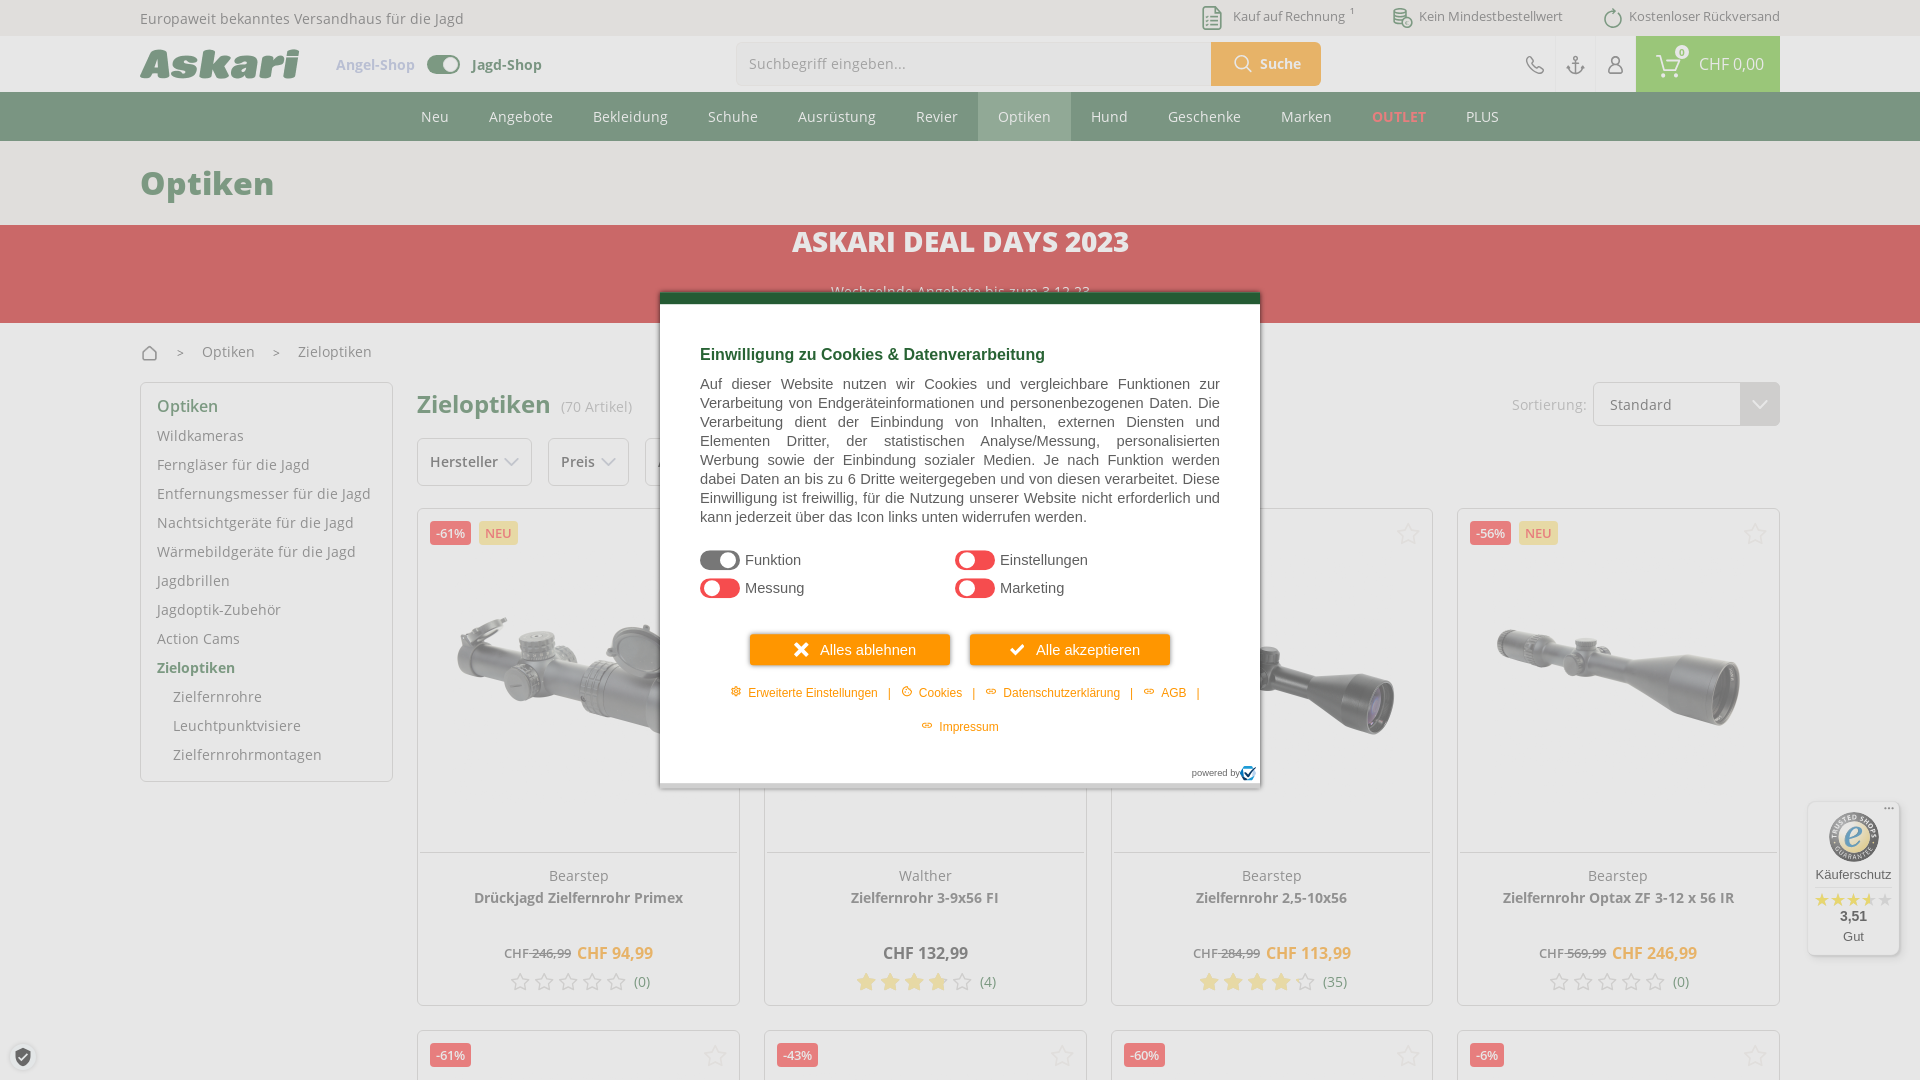  What do you see at coordinates (376, 64) in the screenshot?
I see `Angel-Shop` at bounding box center [376, 64].